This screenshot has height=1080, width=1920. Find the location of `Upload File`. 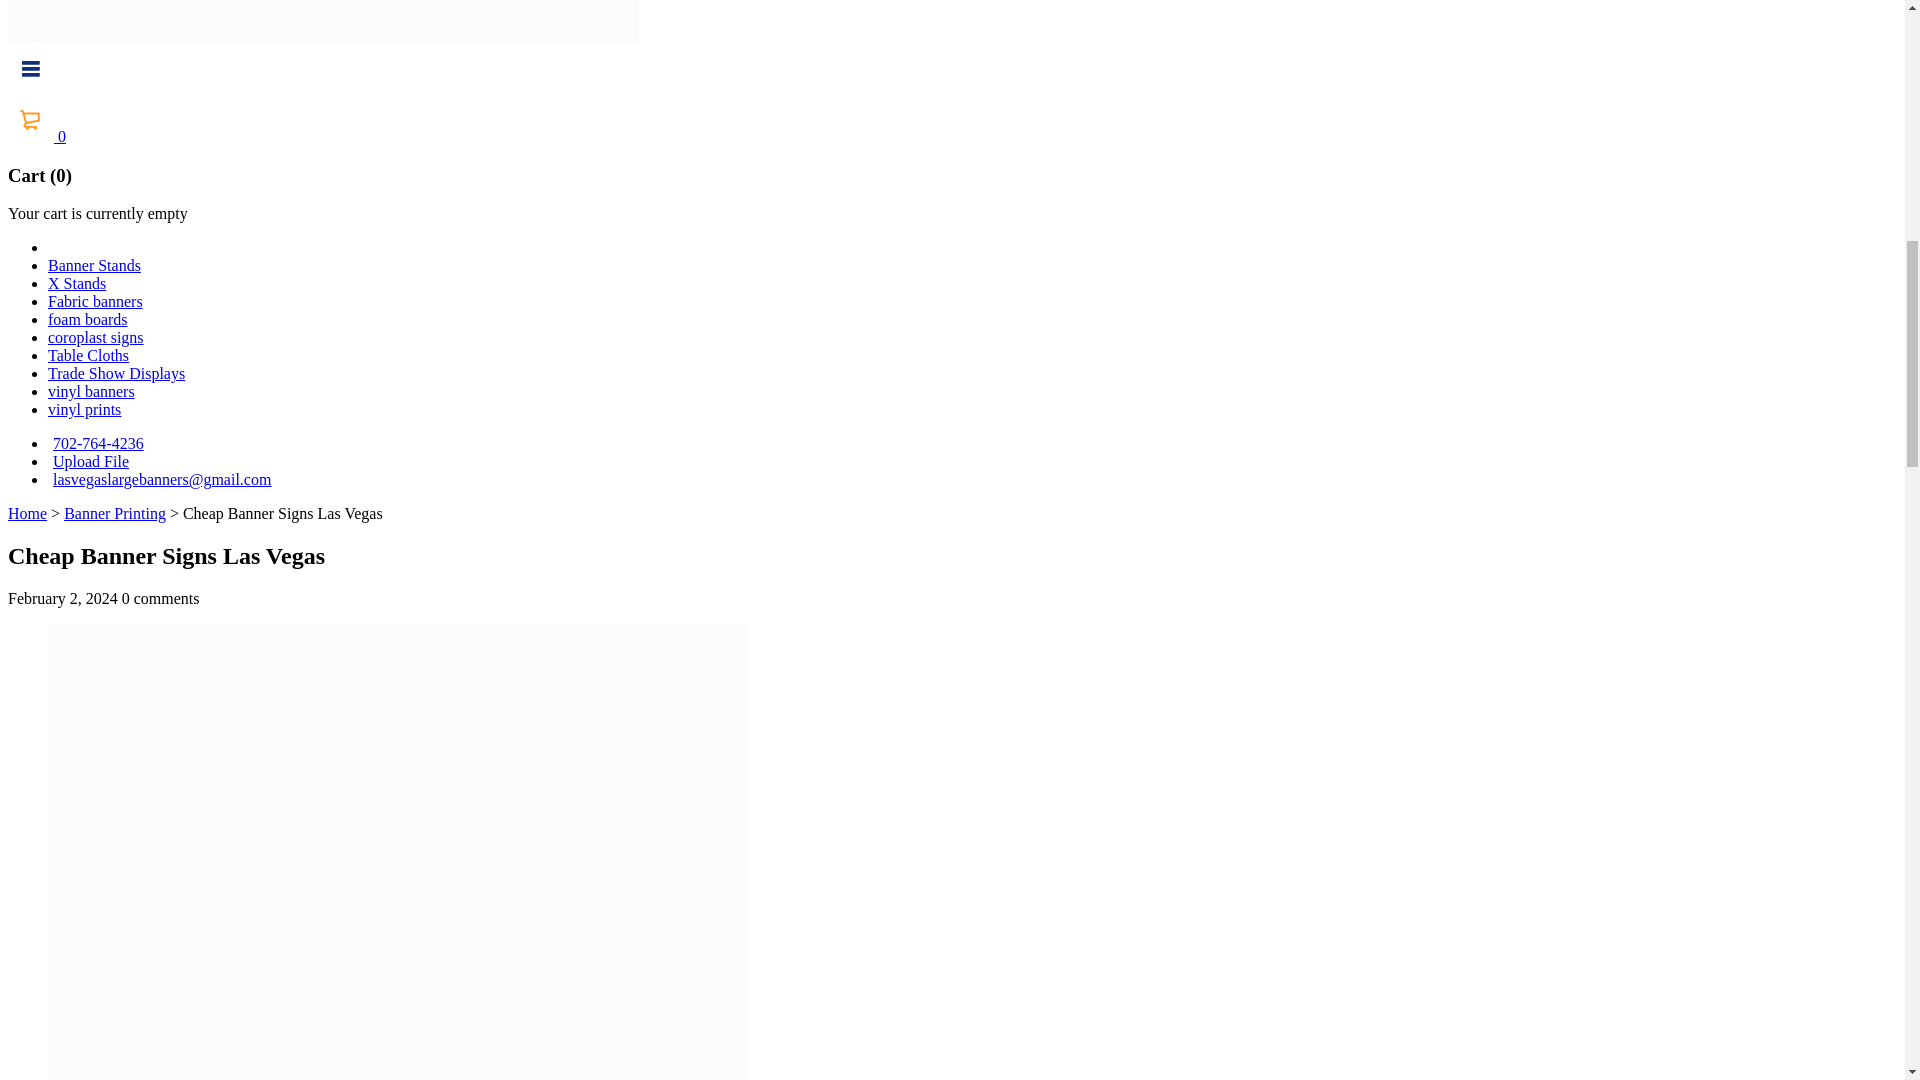

Upload File is located at coordinates (88, 460).